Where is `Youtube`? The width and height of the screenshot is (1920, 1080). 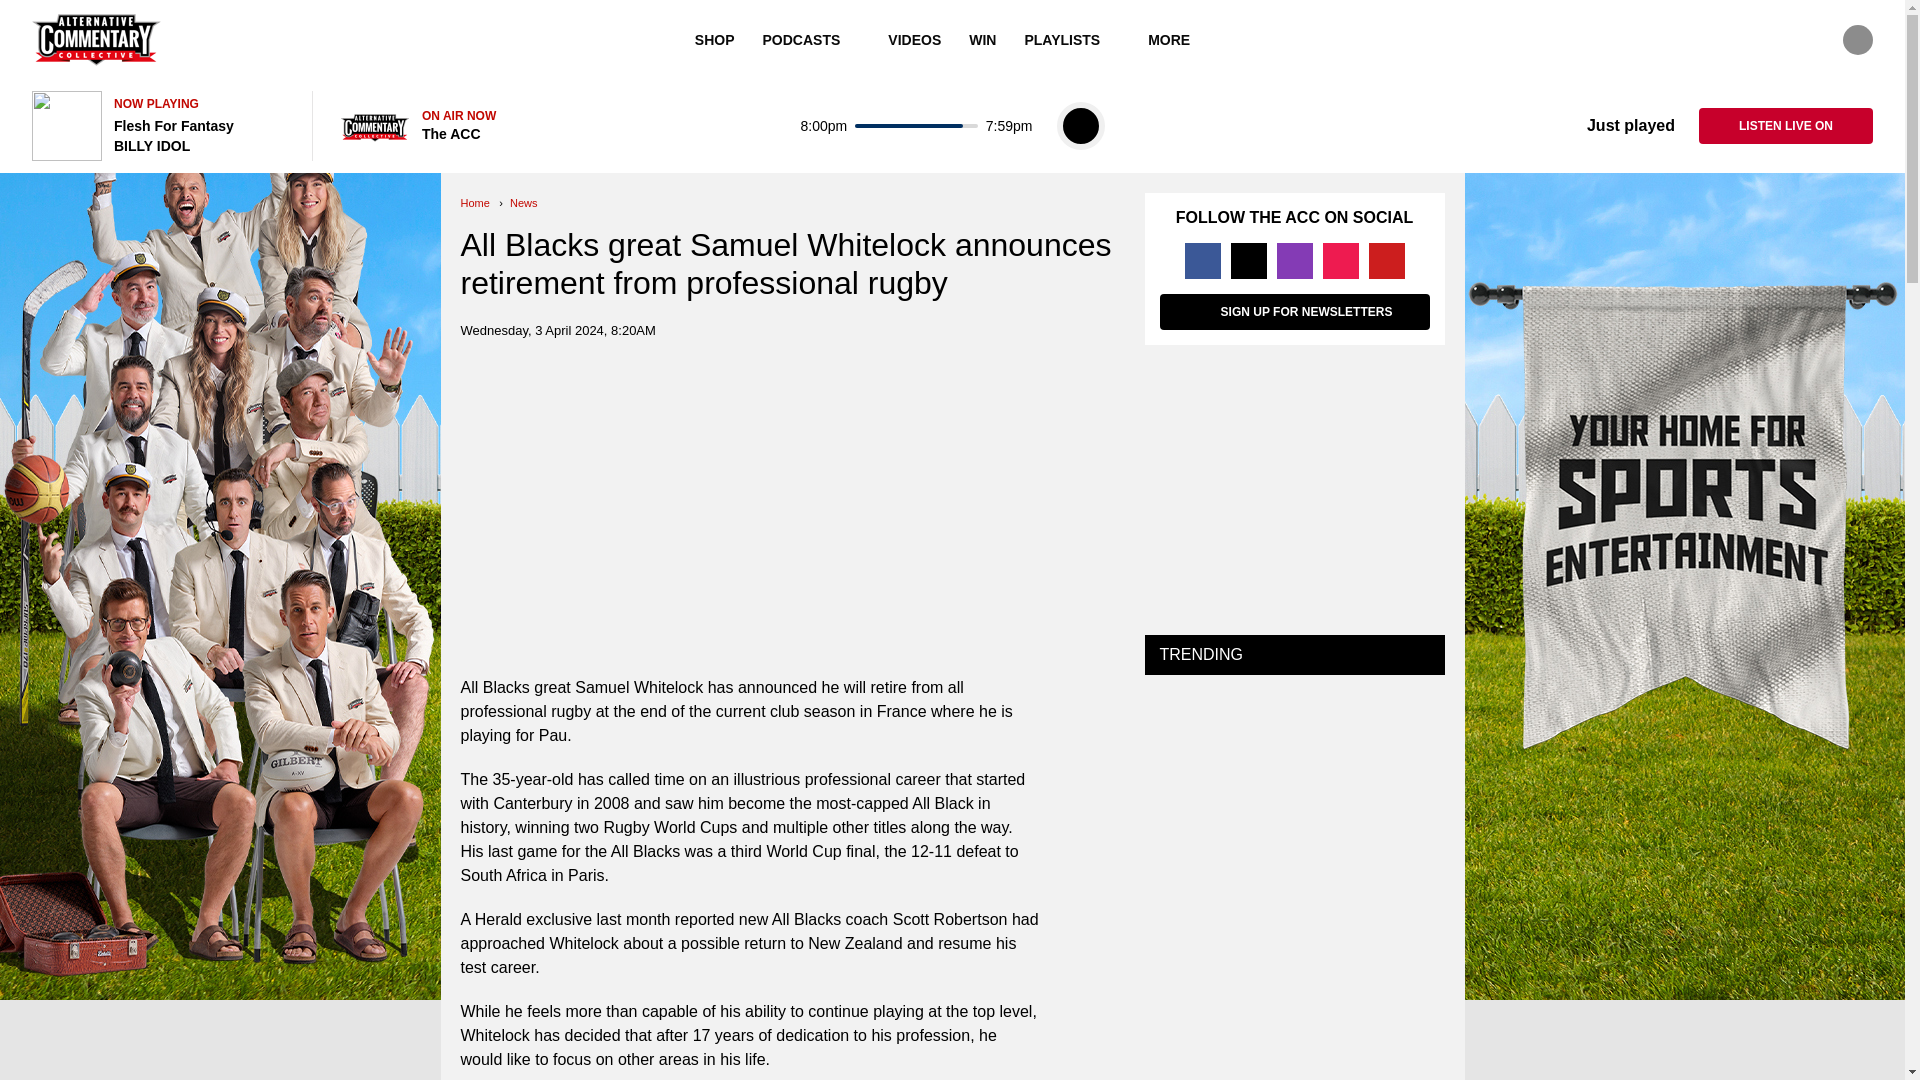 Youtube is located at coordinates (1385, 260).